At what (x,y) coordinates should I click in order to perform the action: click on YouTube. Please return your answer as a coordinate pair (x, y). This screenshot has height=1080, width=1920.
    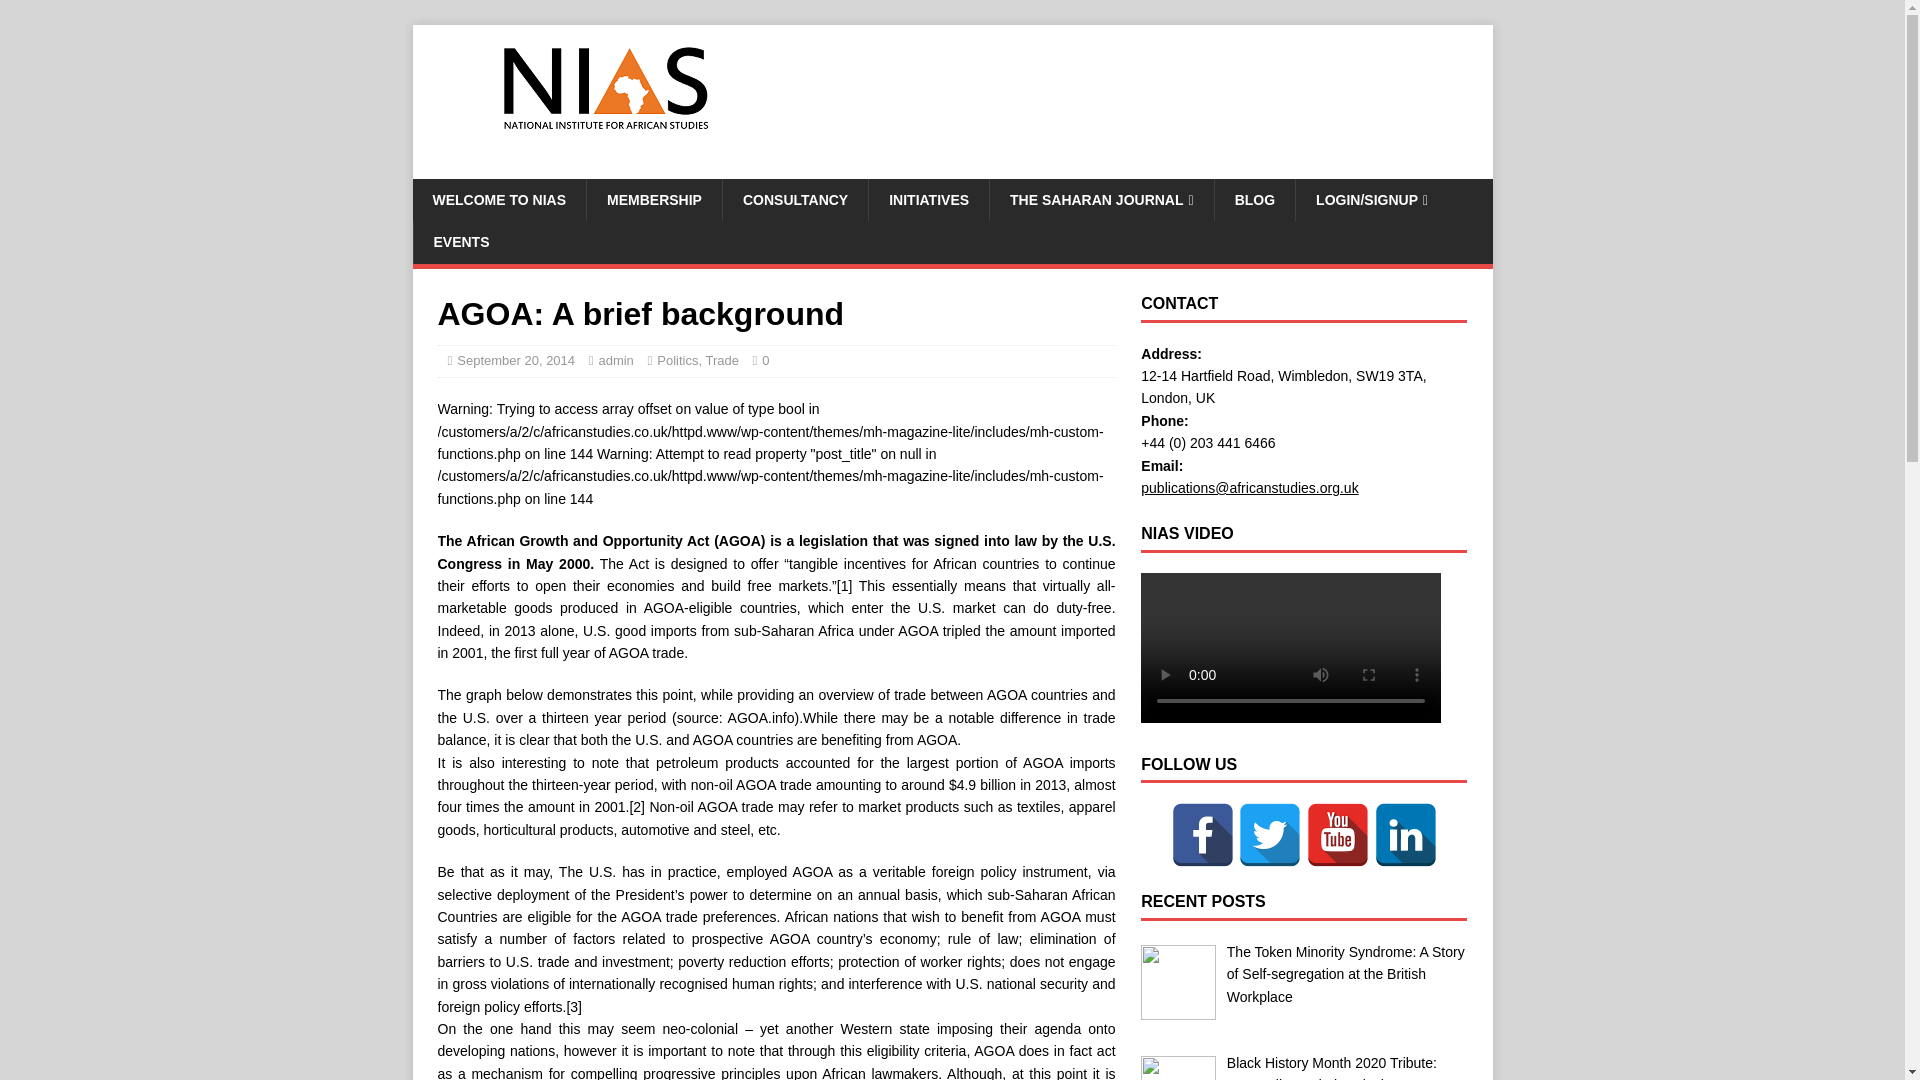
    Looking at the image, I should click on (1338, 835).